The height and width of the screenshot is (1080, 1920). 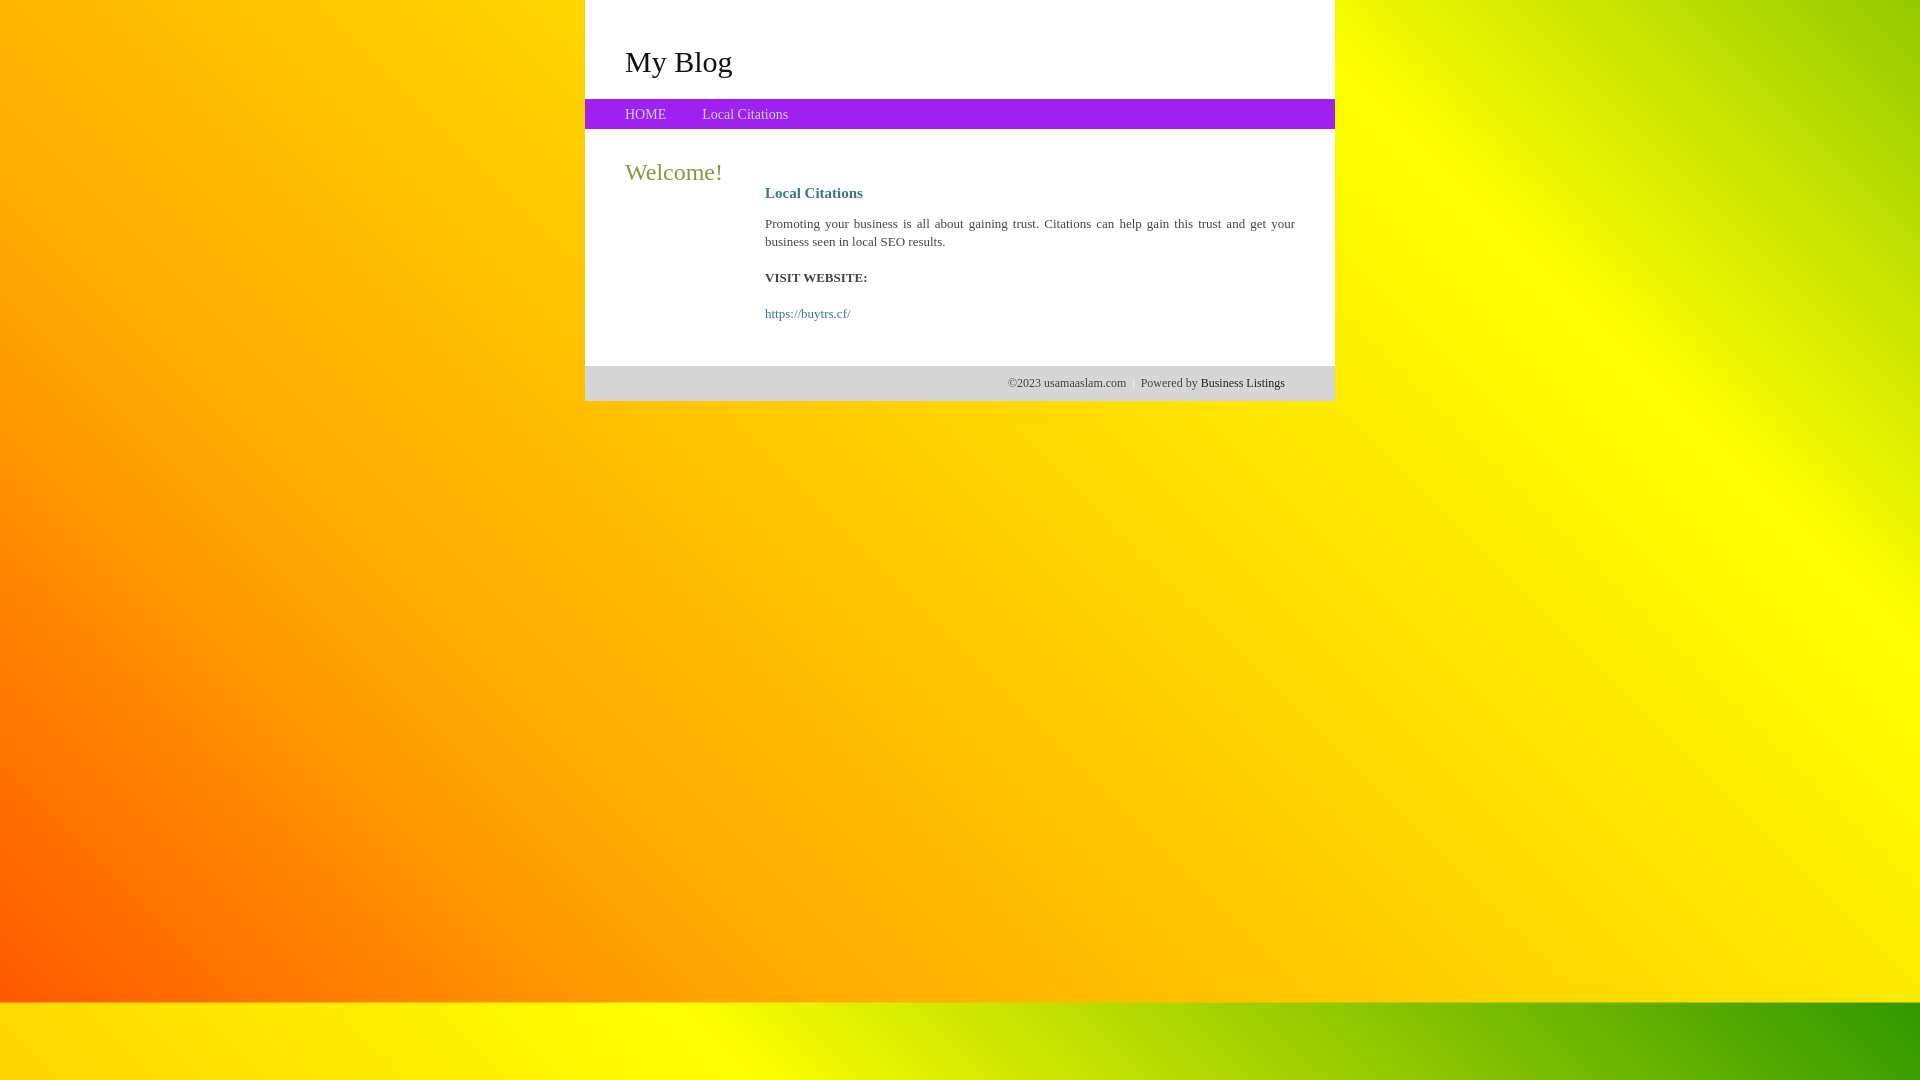 I want to click on https://buytrs.cf/, so click(x=808, y=314).